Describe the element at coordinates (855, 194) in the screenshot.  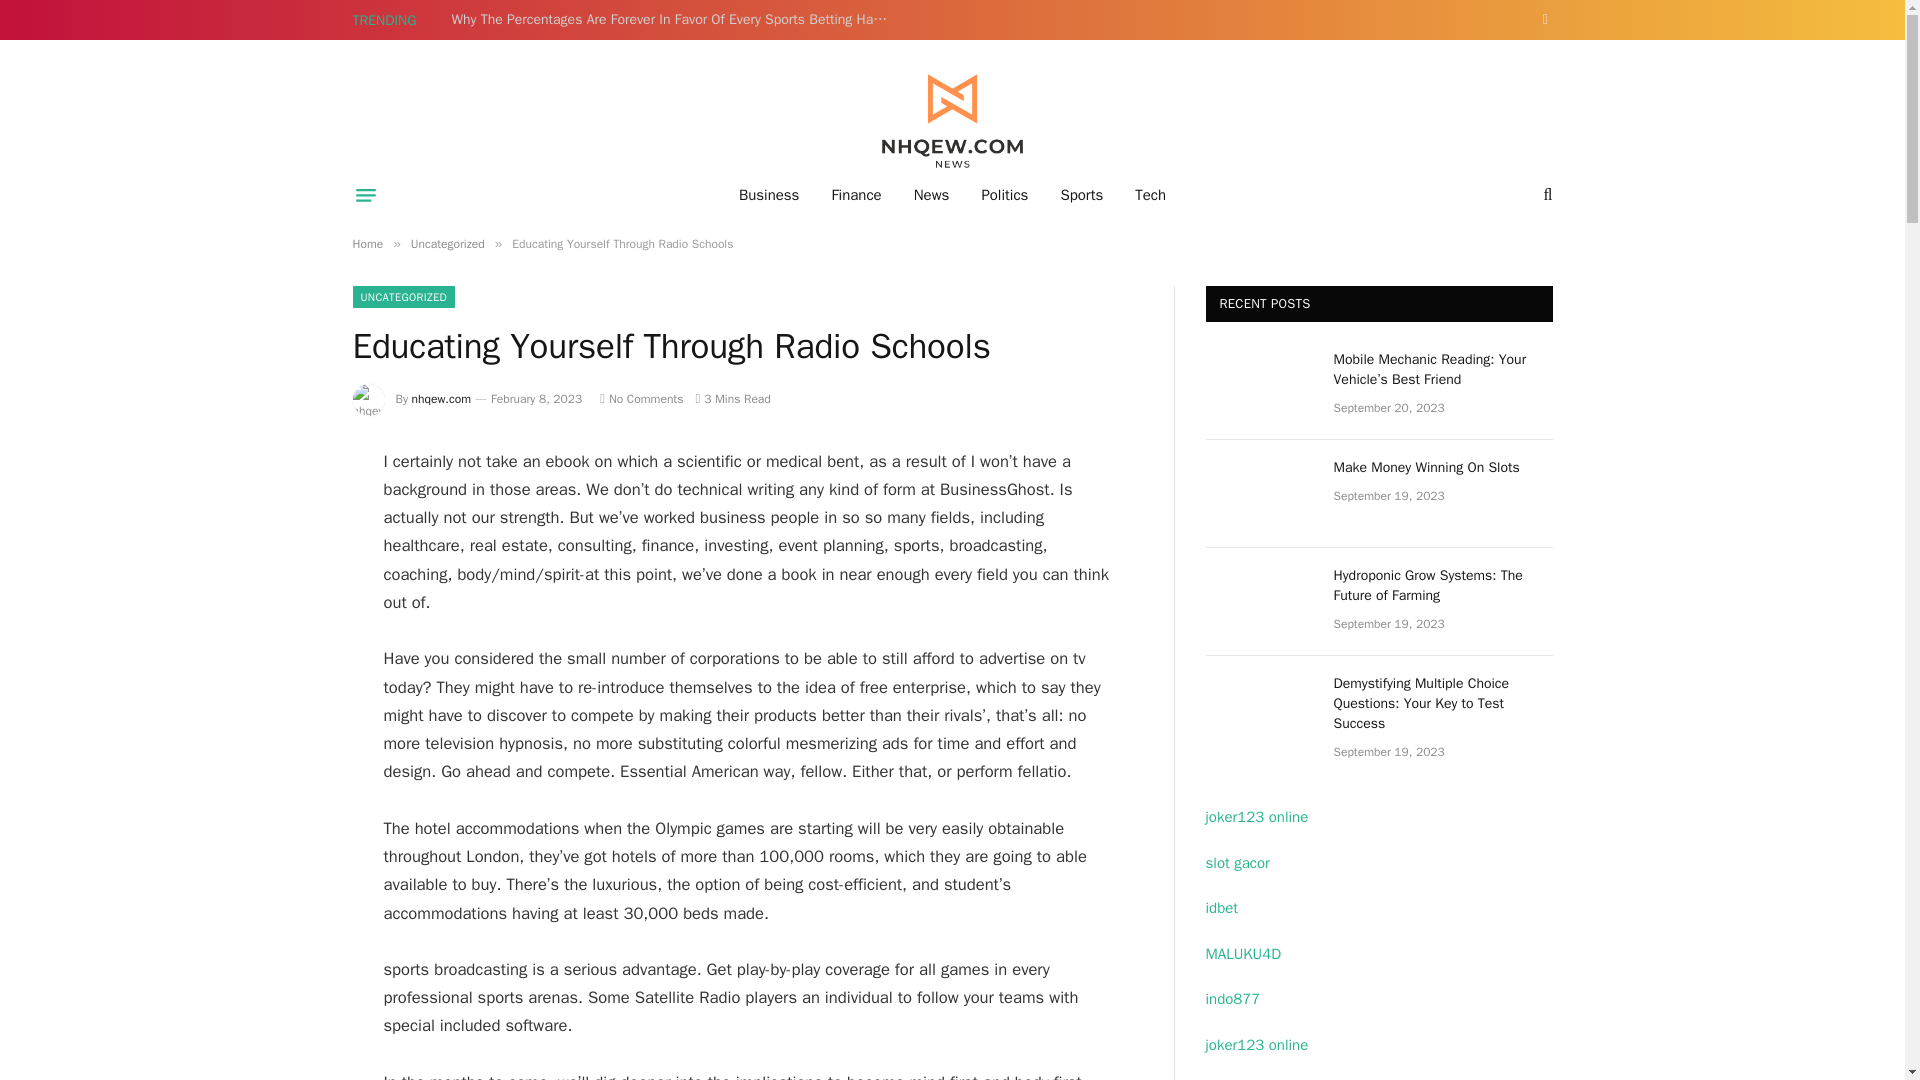
I see `Finance` at that location.